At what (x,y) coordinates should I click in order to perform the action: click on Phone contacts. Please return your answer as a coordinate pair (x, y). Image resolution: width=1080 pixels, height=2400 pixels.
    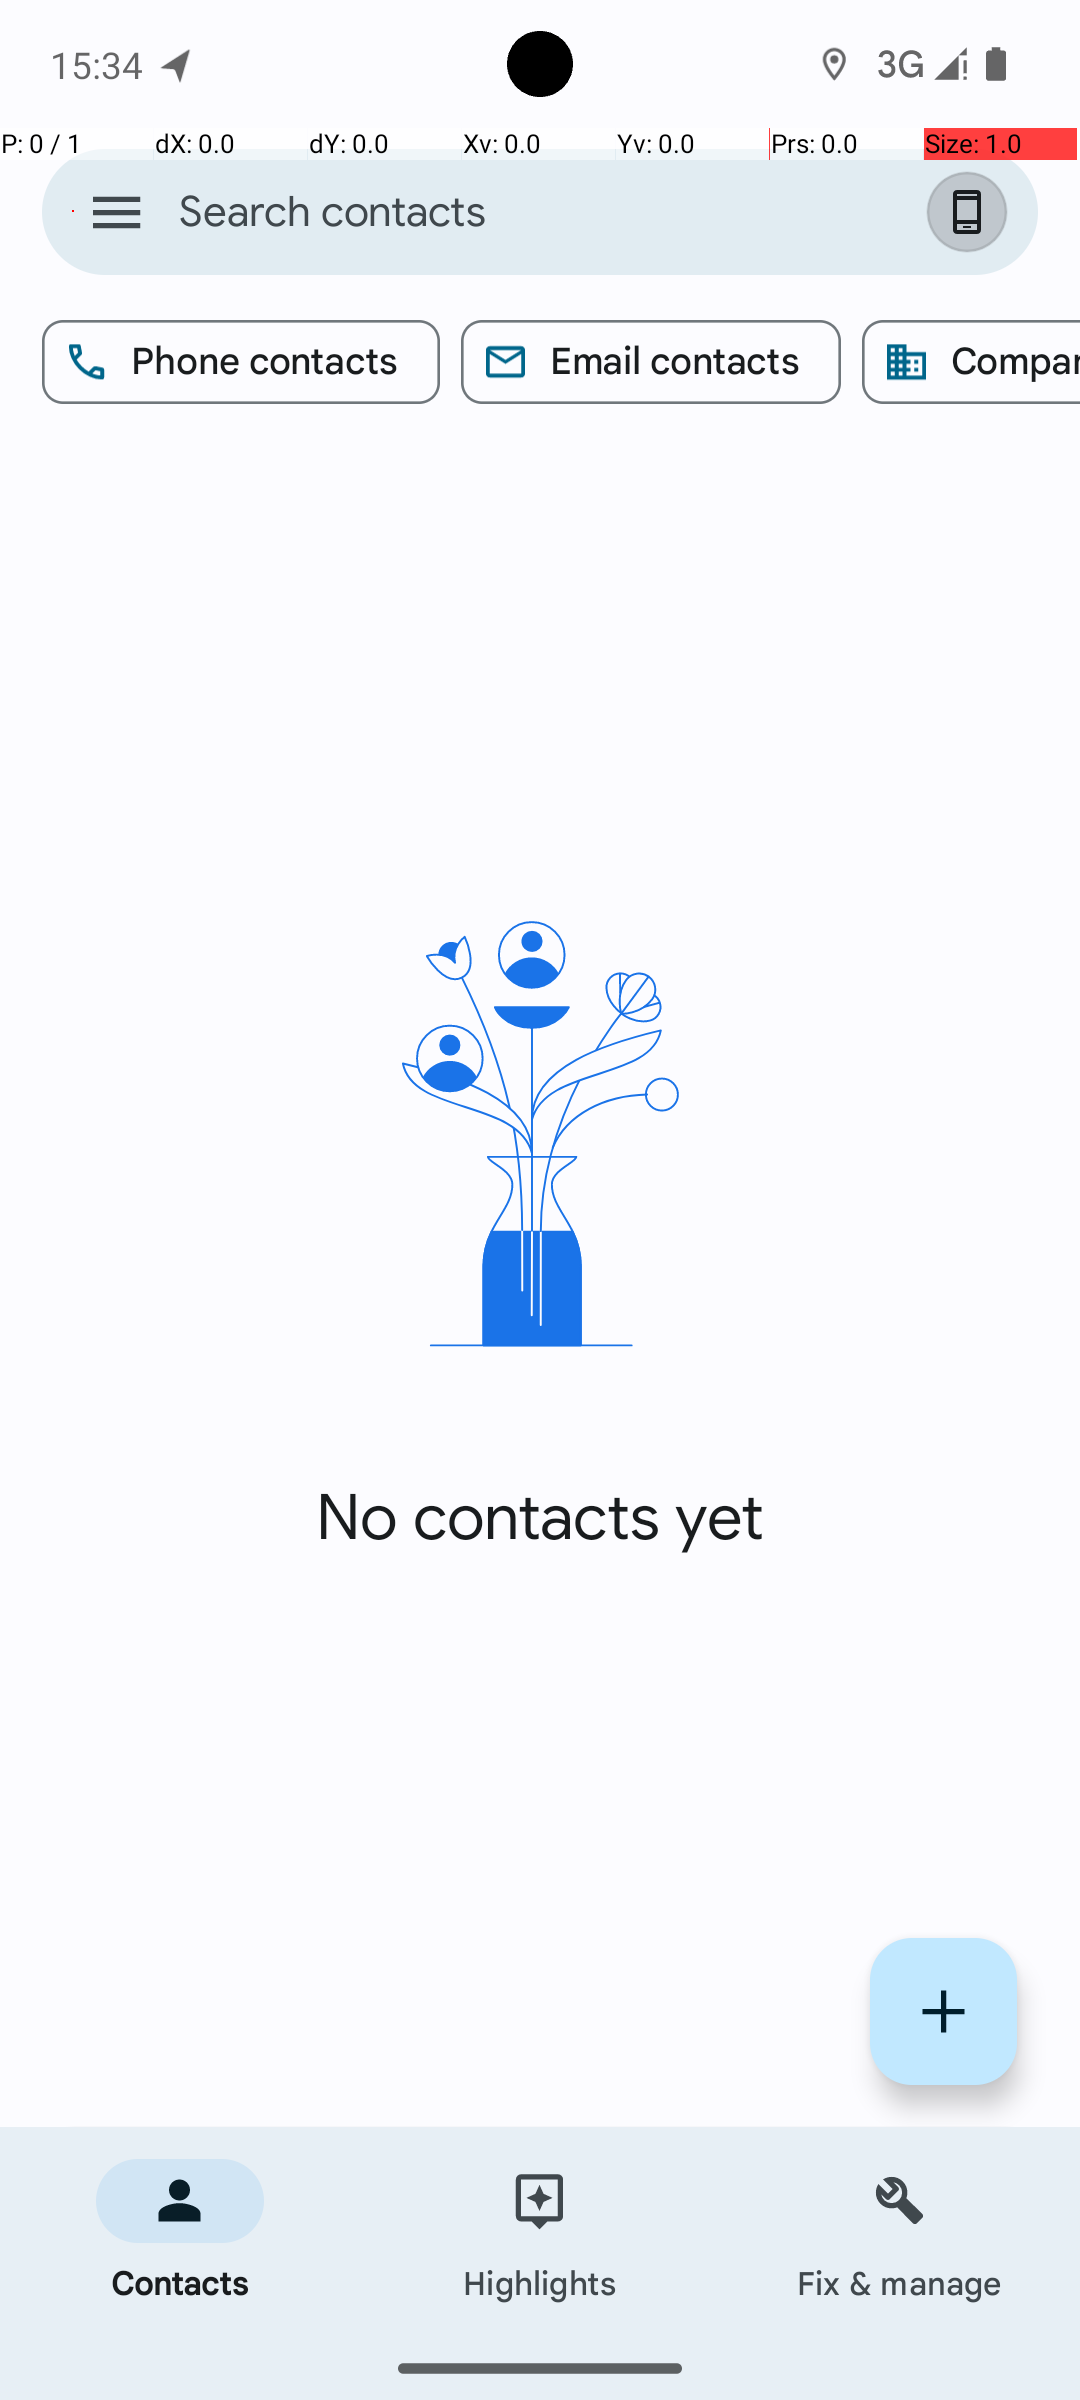
    Looking at the image, I should click on (241, 362).